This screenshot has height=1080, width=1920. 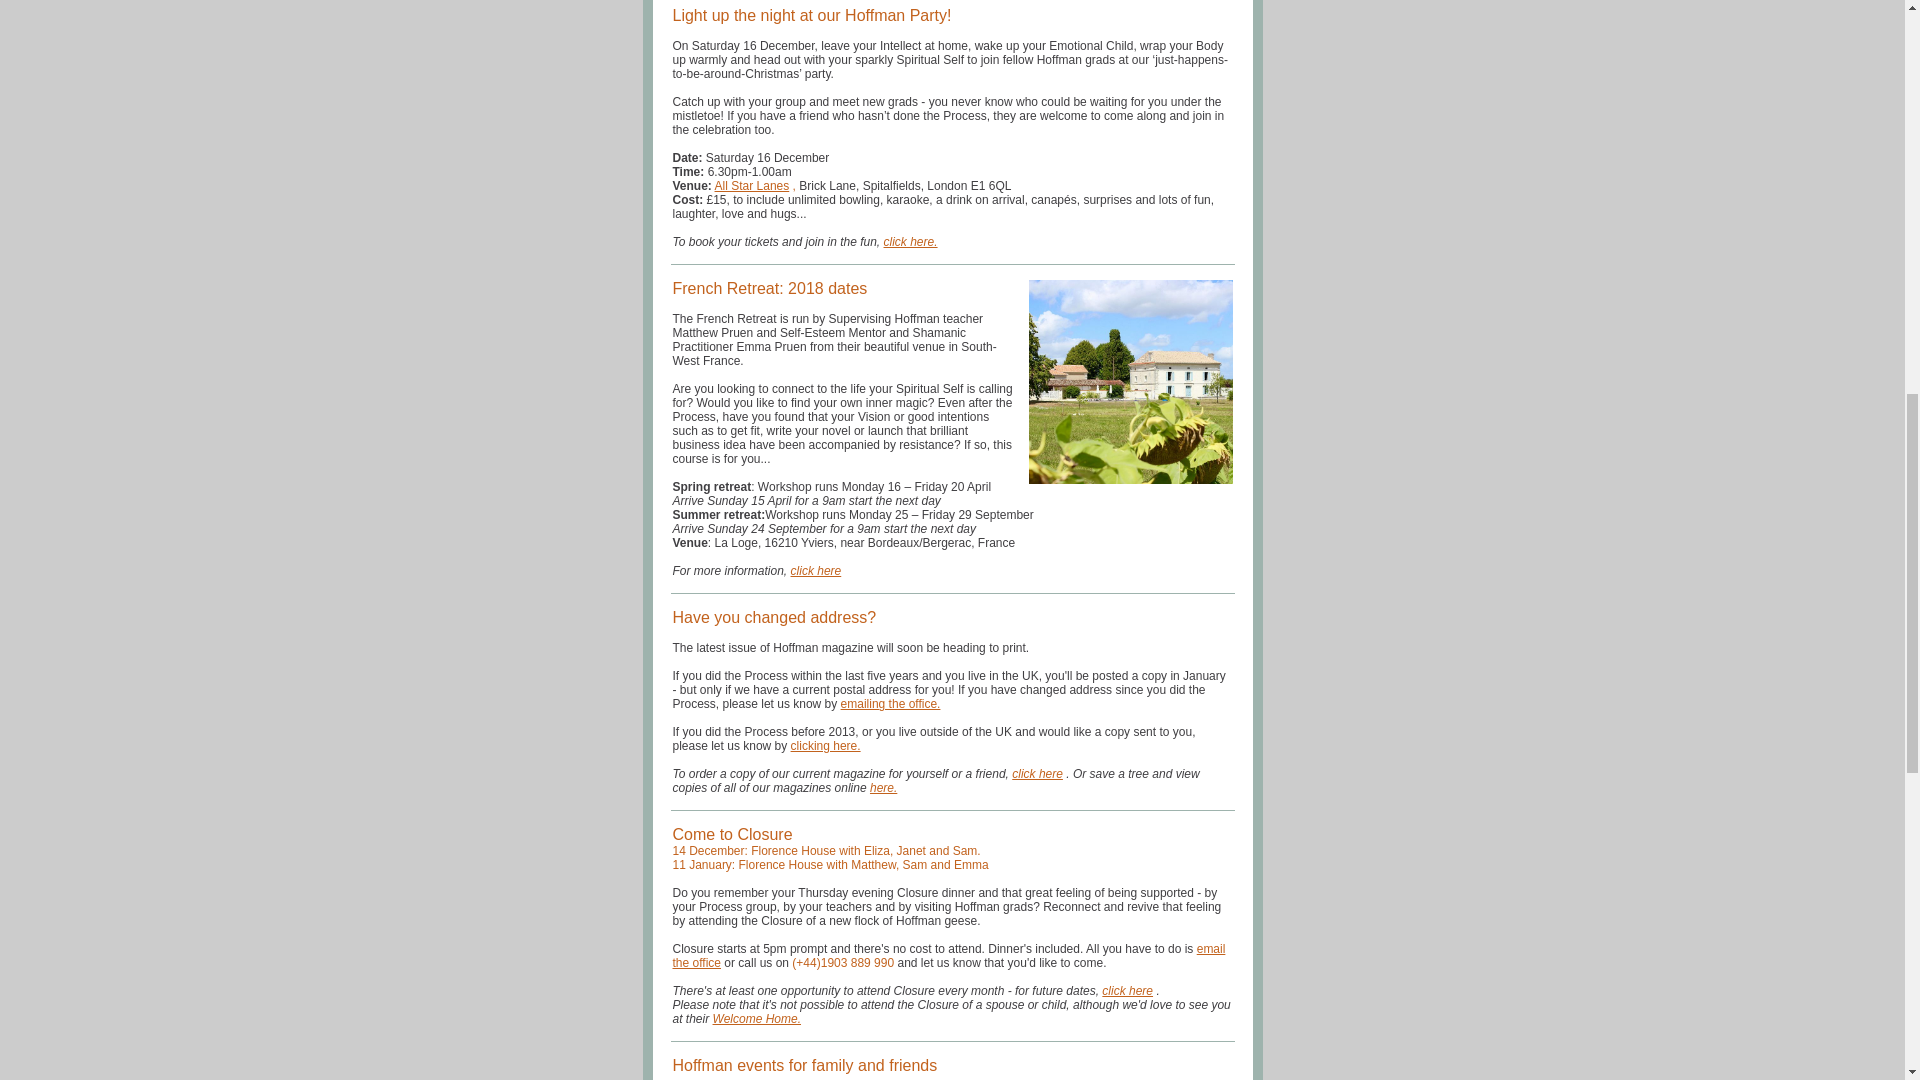 What do you see at coordinates (910, 242) in the screenshot?
I see `click here.` at bounding box center [910, 242].